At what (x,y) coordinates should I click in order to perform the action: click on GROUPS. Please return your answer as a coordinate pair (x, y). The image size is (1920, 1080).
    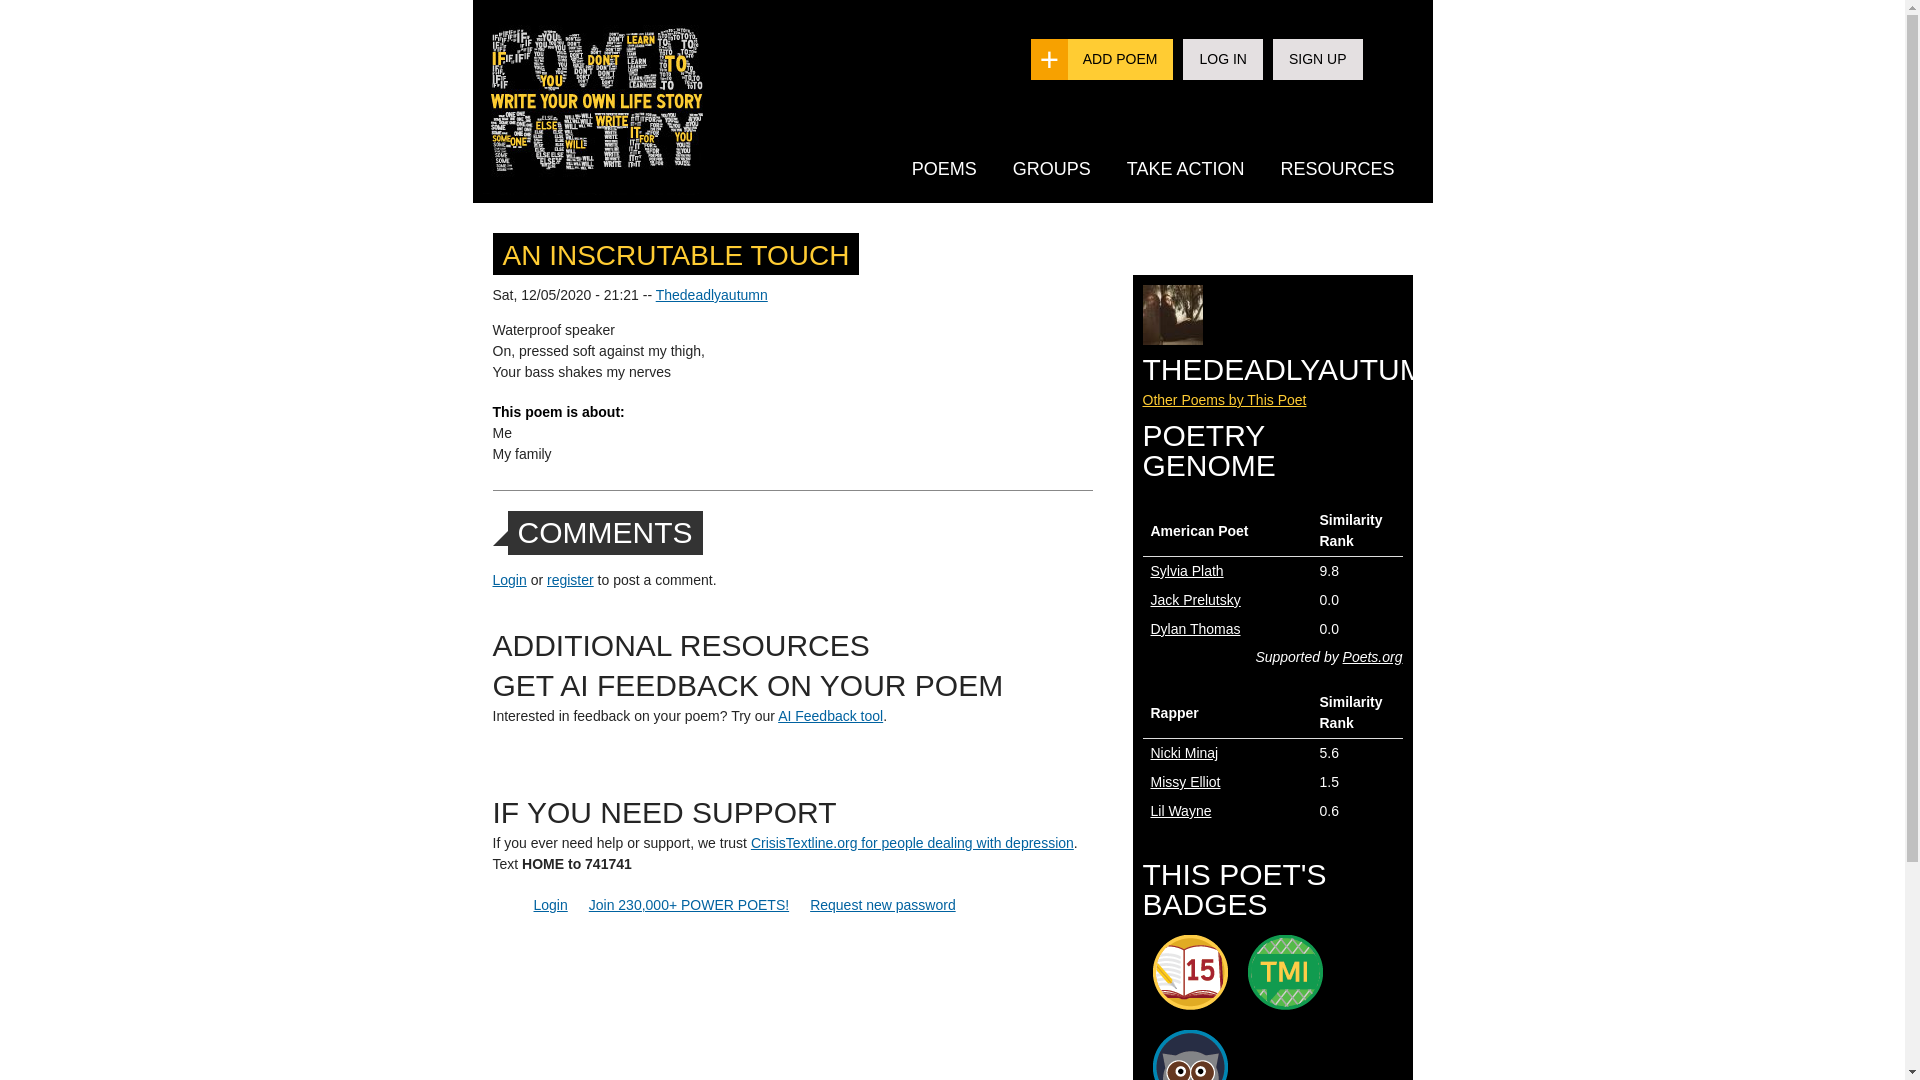
    Looking at the image, I should click on (1052, 168).